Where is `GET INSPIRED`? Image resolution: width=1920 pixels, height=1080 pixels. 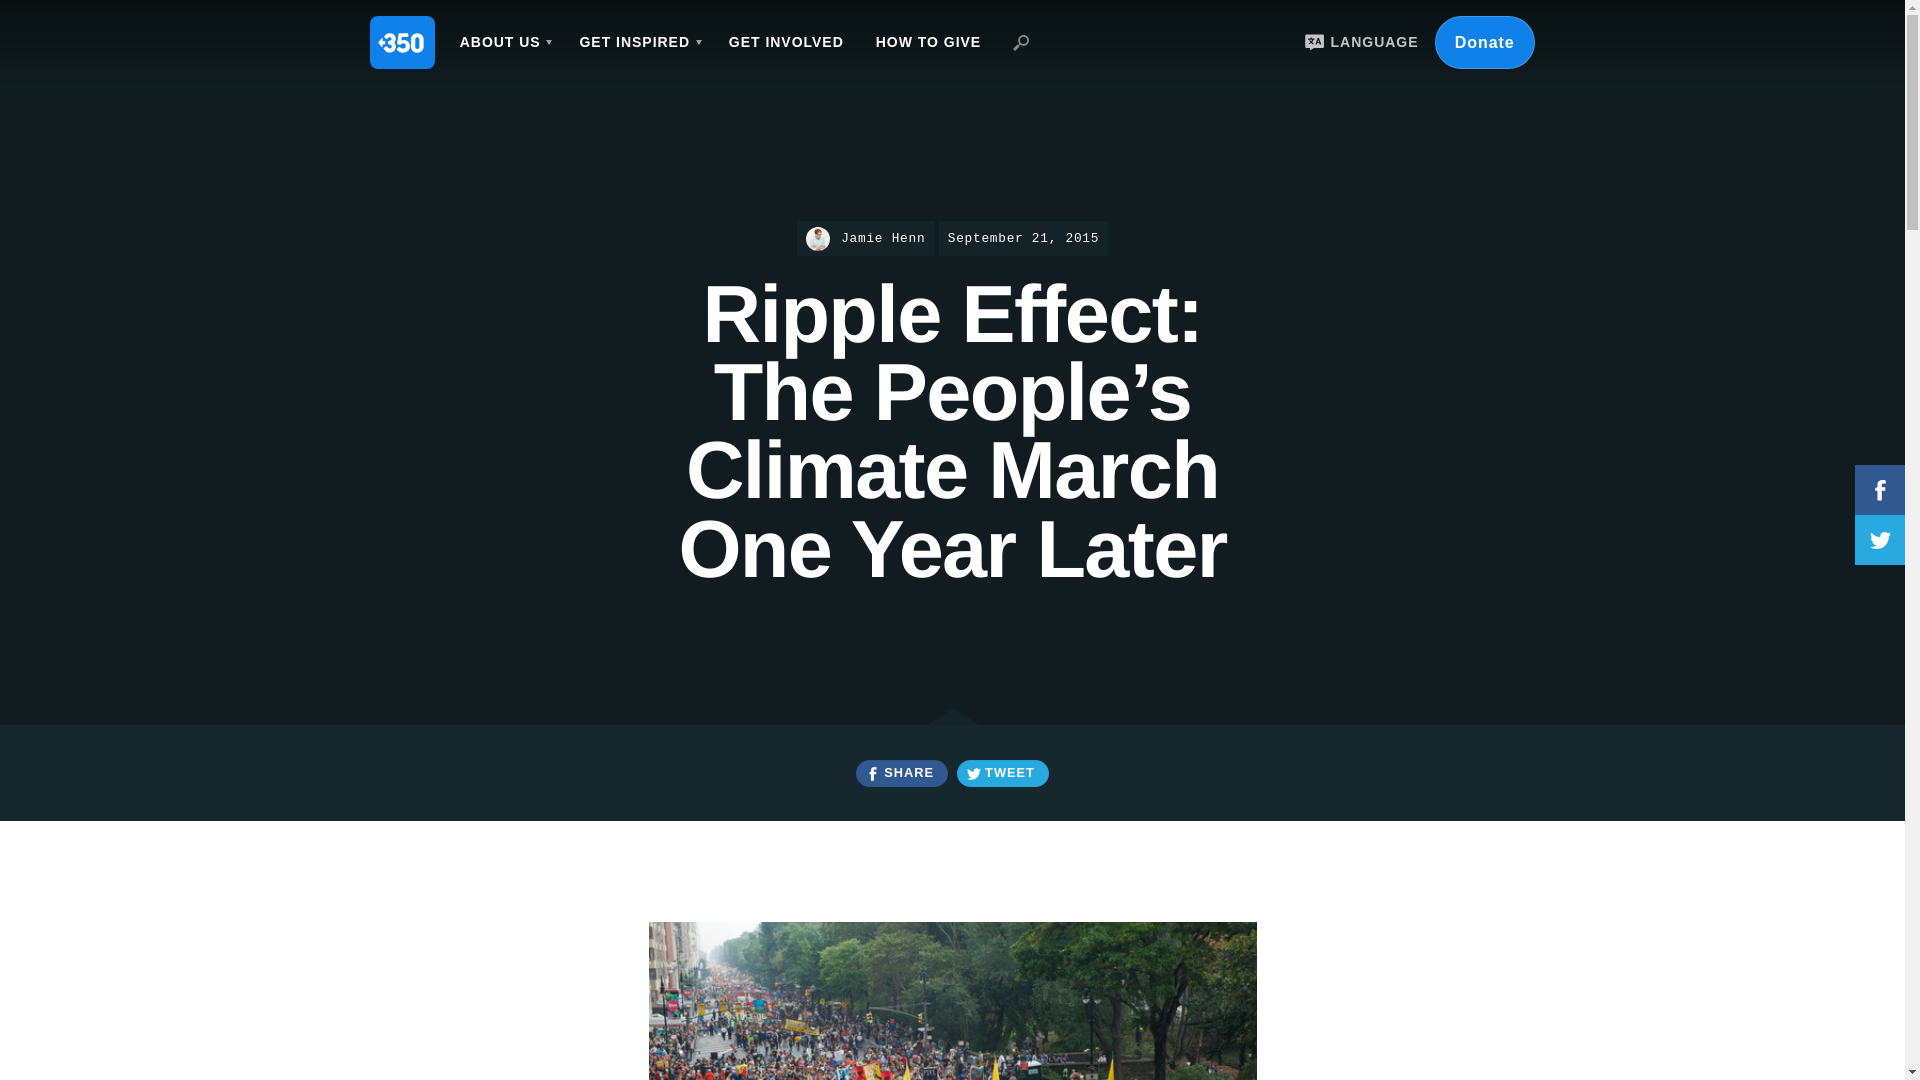 GET INSPIRED is located at coordinates (637, 42).